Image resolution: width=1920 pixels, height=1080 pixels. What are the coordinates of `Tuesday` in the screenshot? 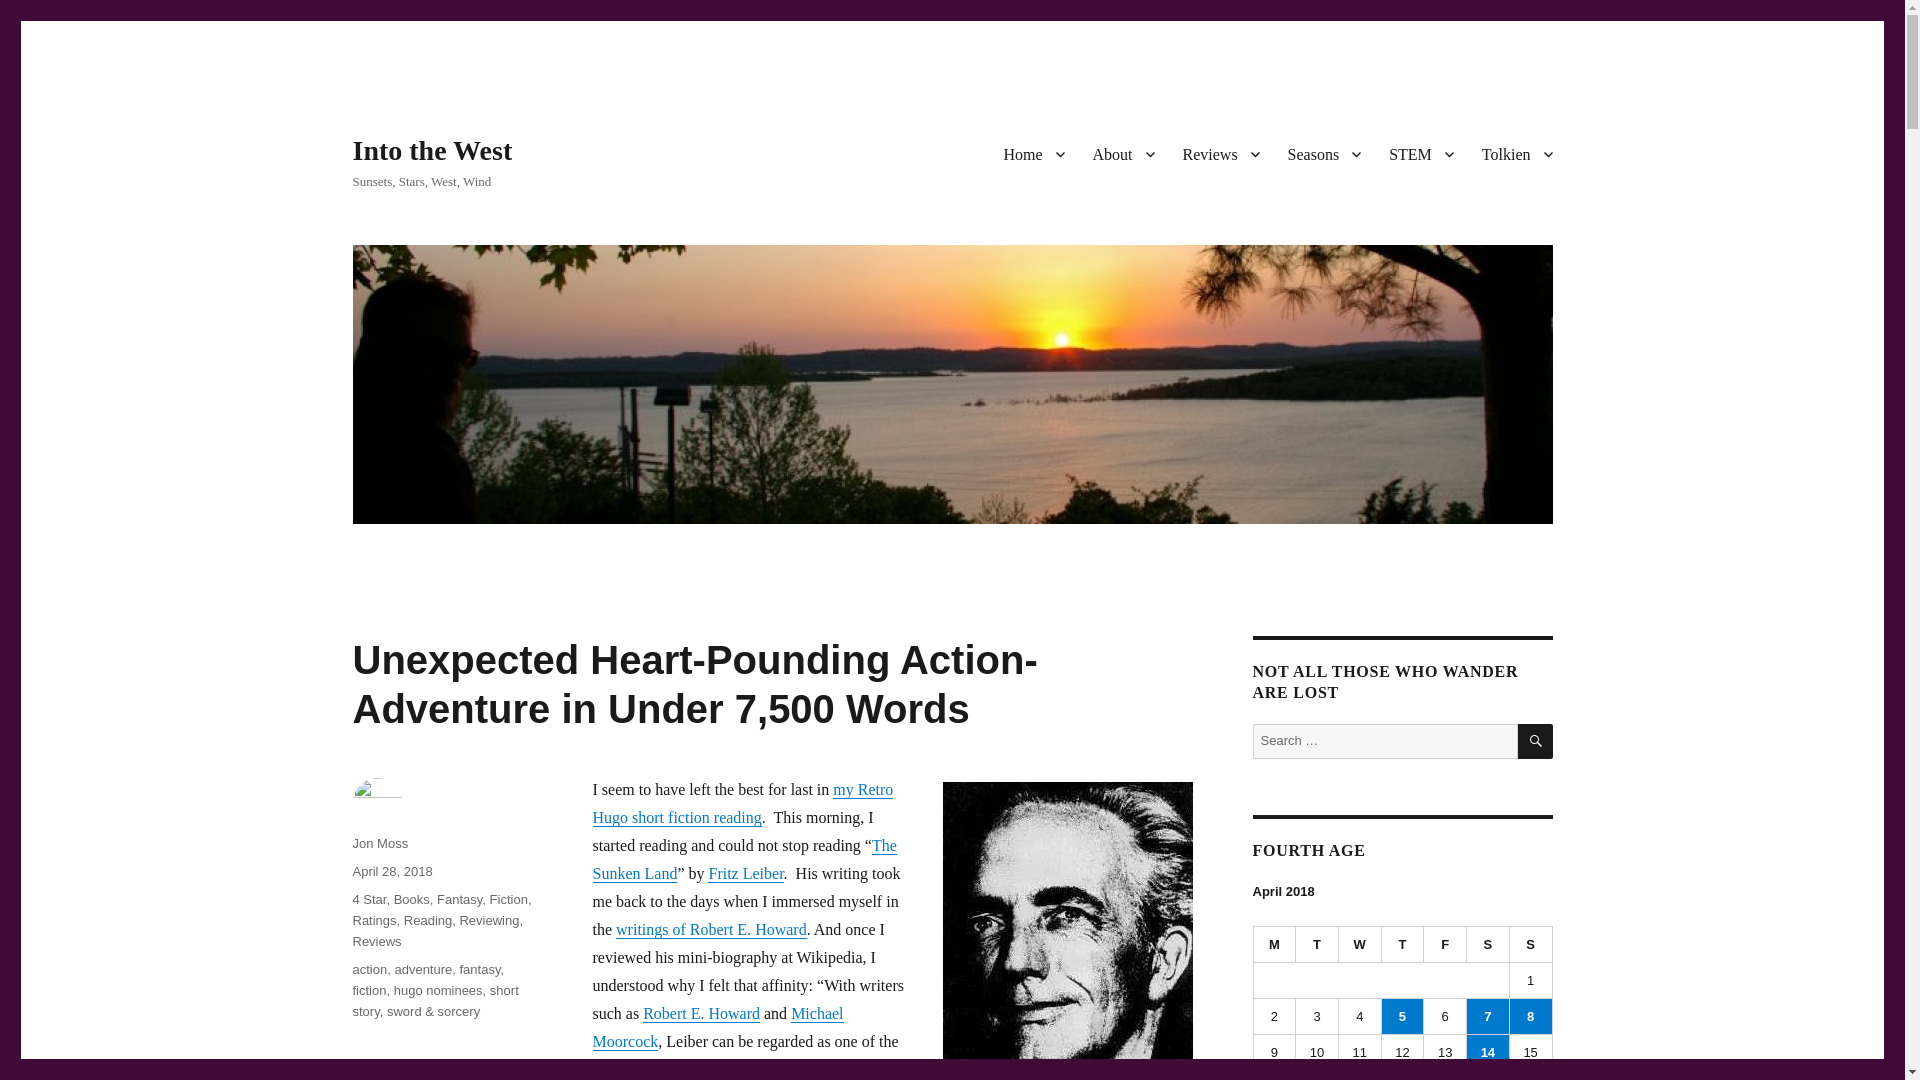 It's located at (1317, 944).